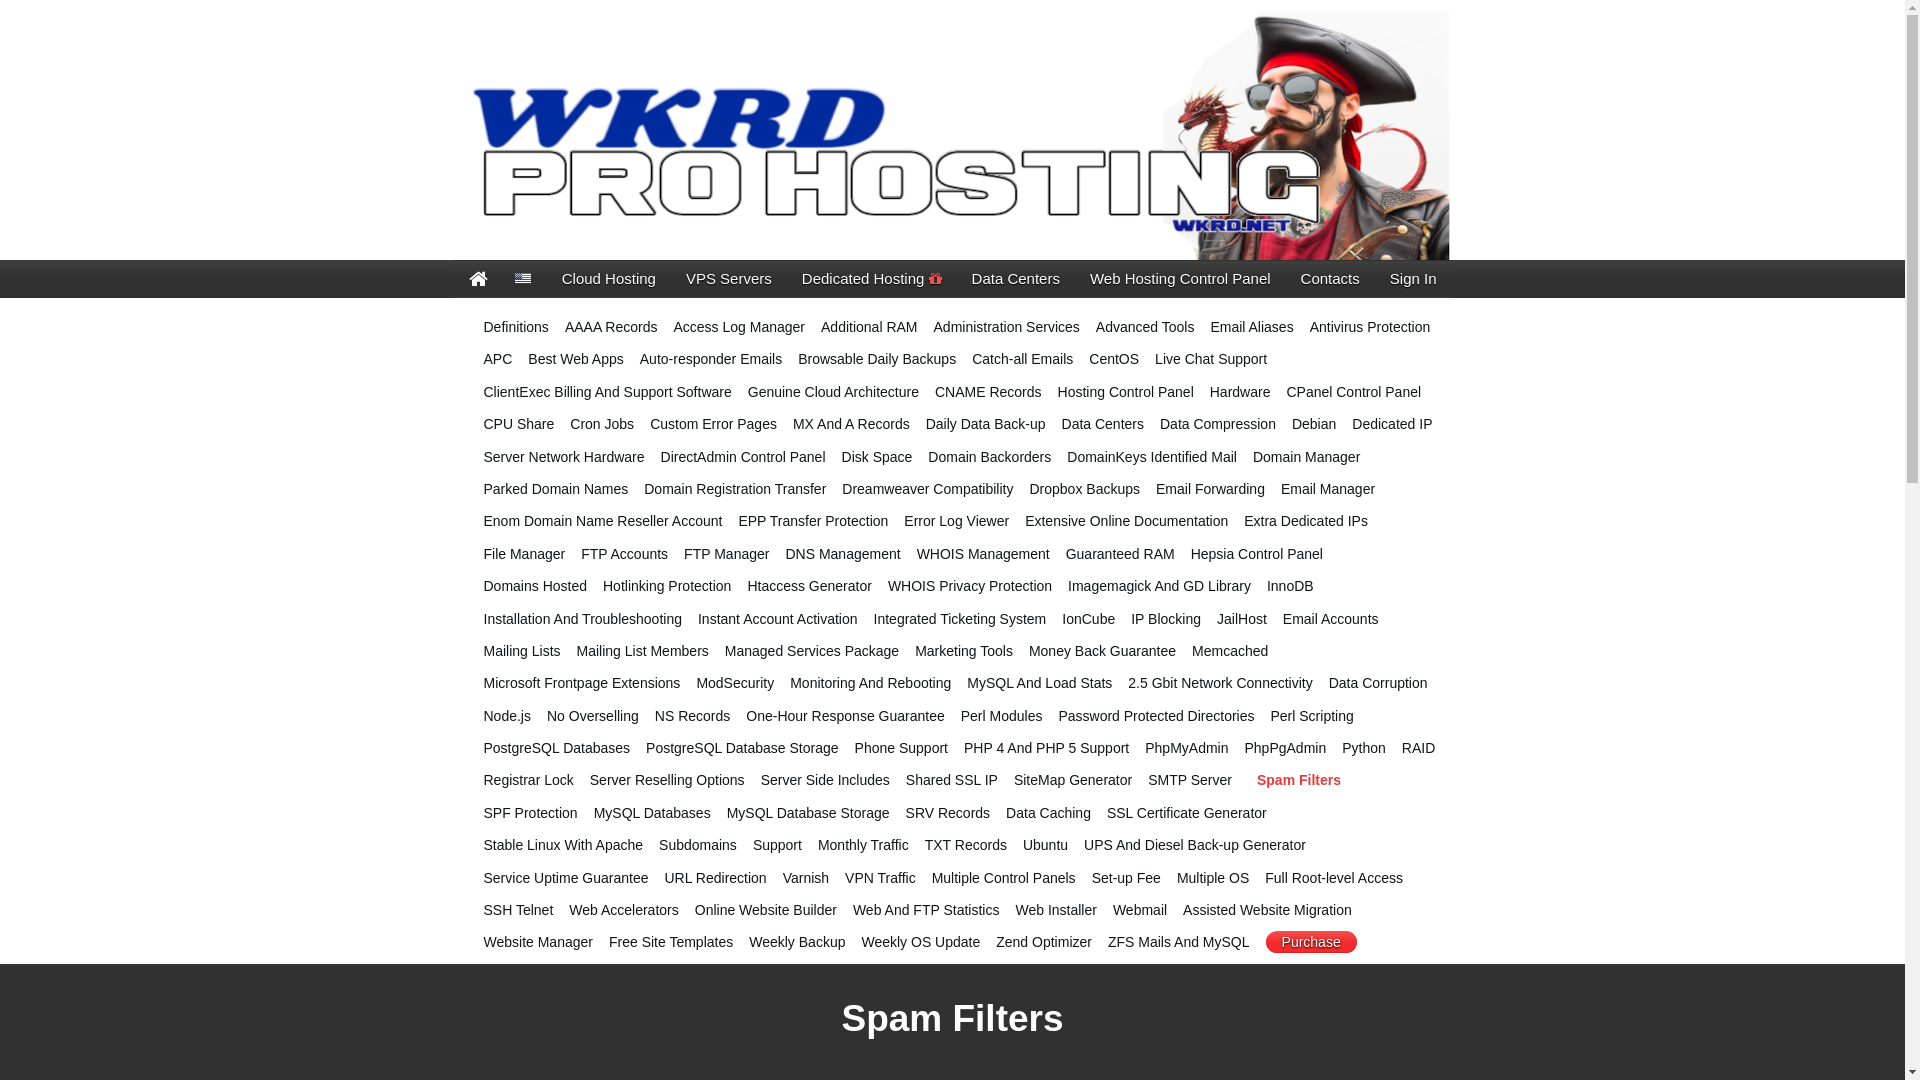 The image size is (1920, 1080). What do you see at coordinates (508, 716) in the screenshot?
I see `Node.js` at bounding box center [508, 716].